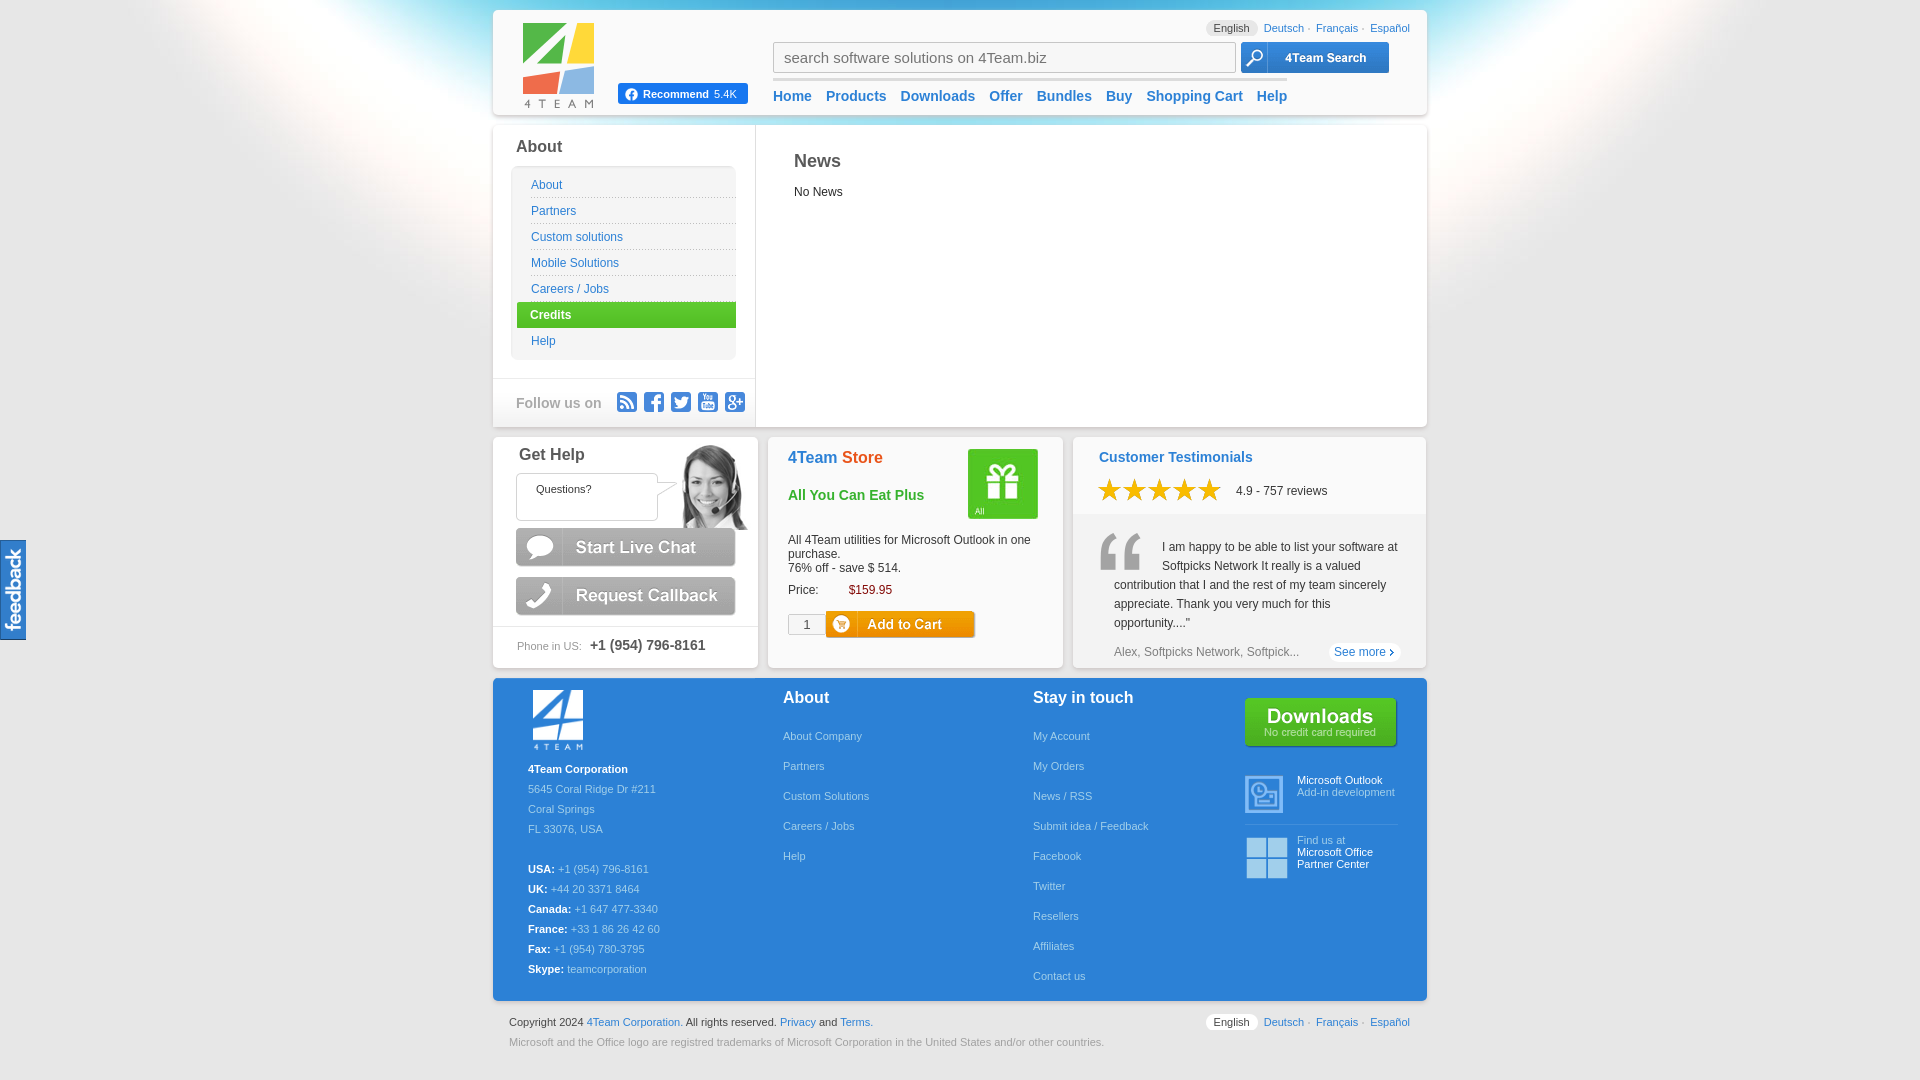 Image resolution: width=1920 pixels, height=1080 pixels. I want to click on All You Can Eat Plus, so click(855, 495).